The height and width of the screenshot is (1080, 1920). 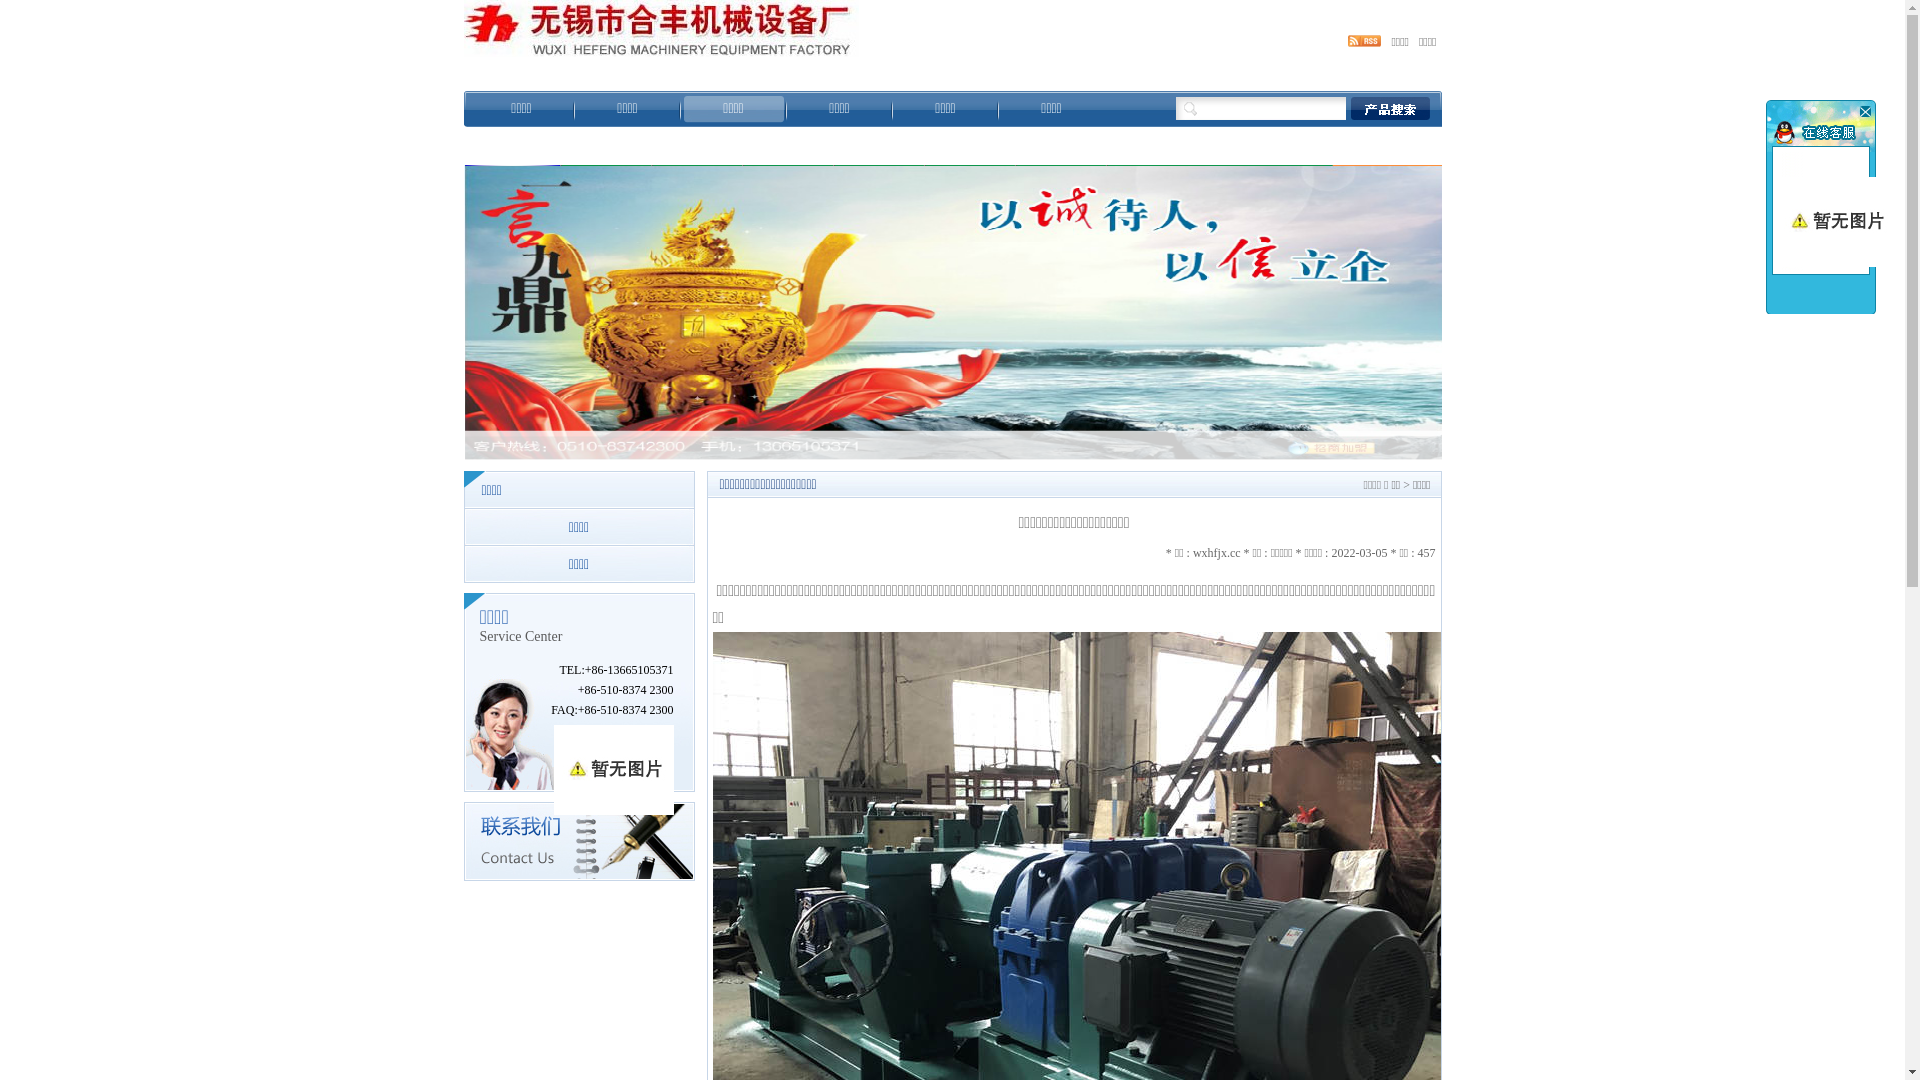 I want to click on  , so click(x=1864, y=111).